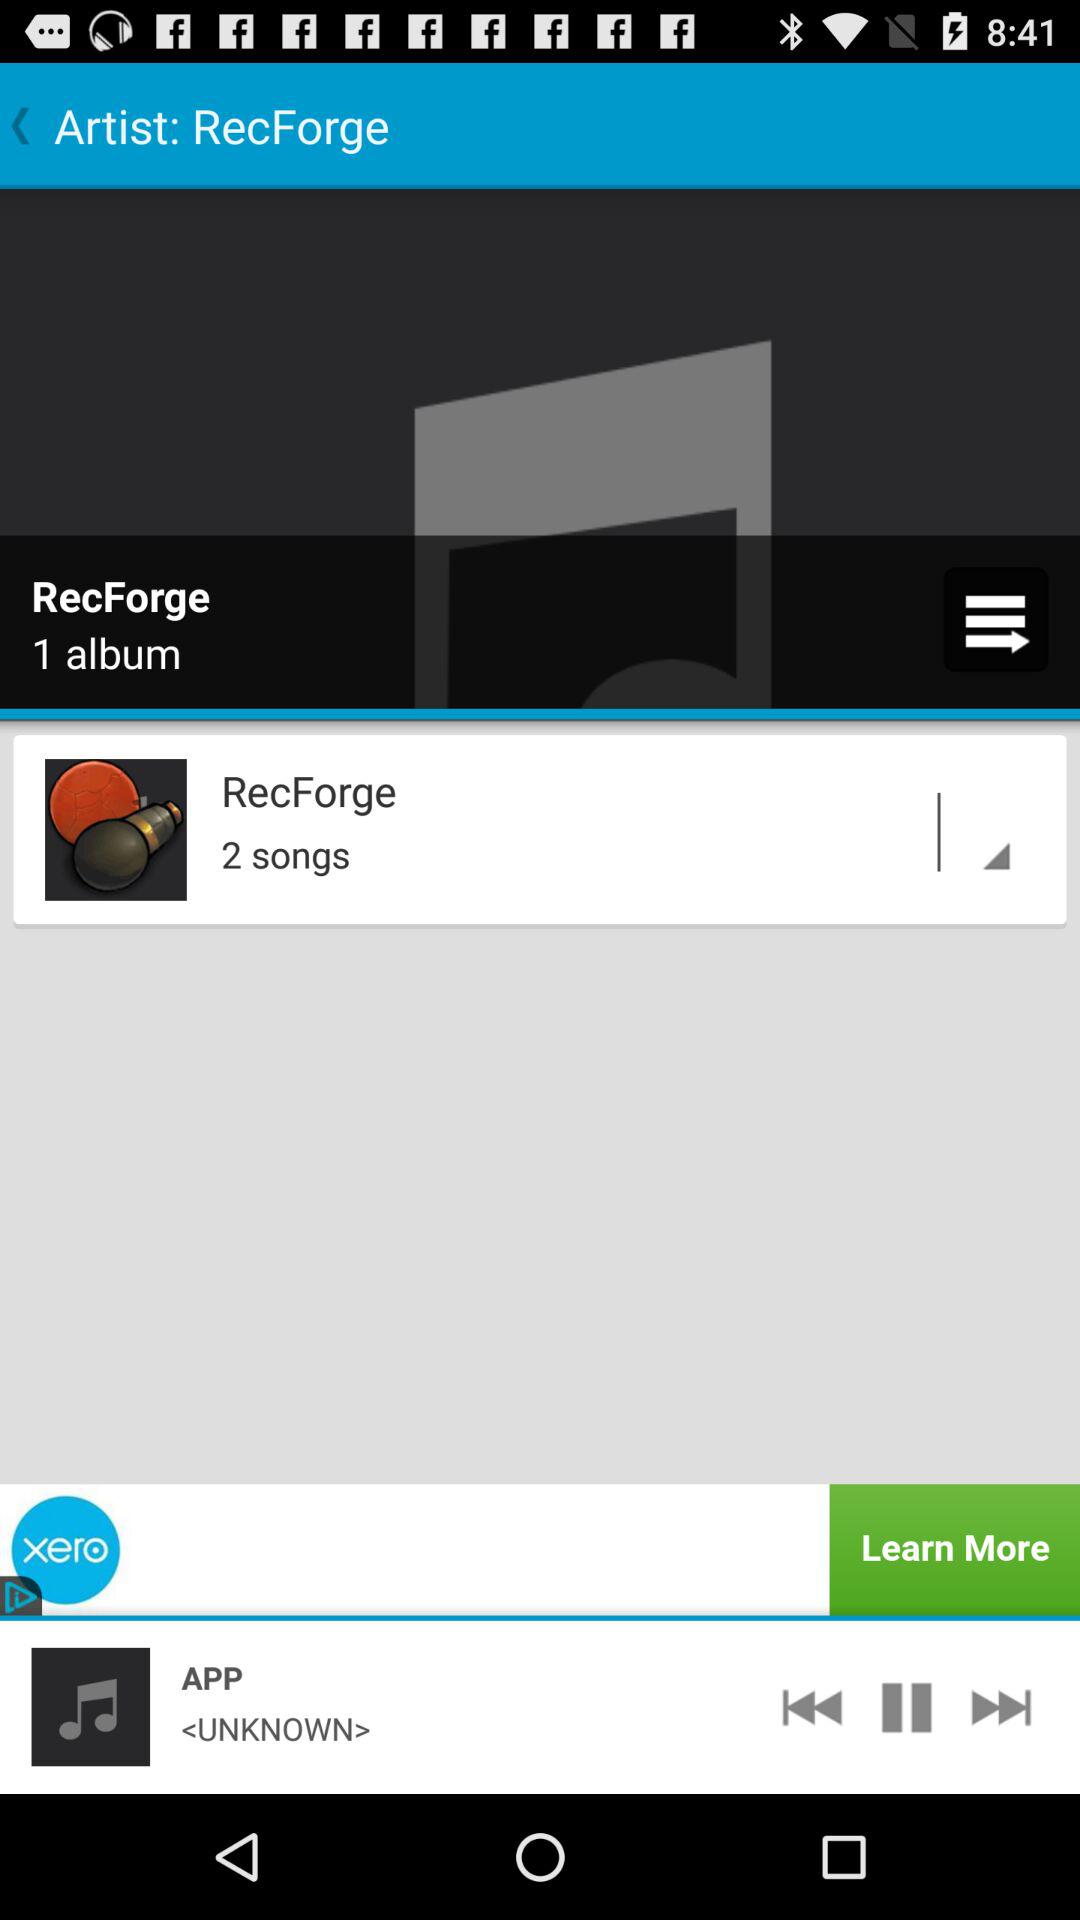 The image size is (1080, 1920). What do you see at coordinates (812, 1706) in the screenshot?
I see `turn on app to the right of <unknown> app` at bounding box center [812, 1706].